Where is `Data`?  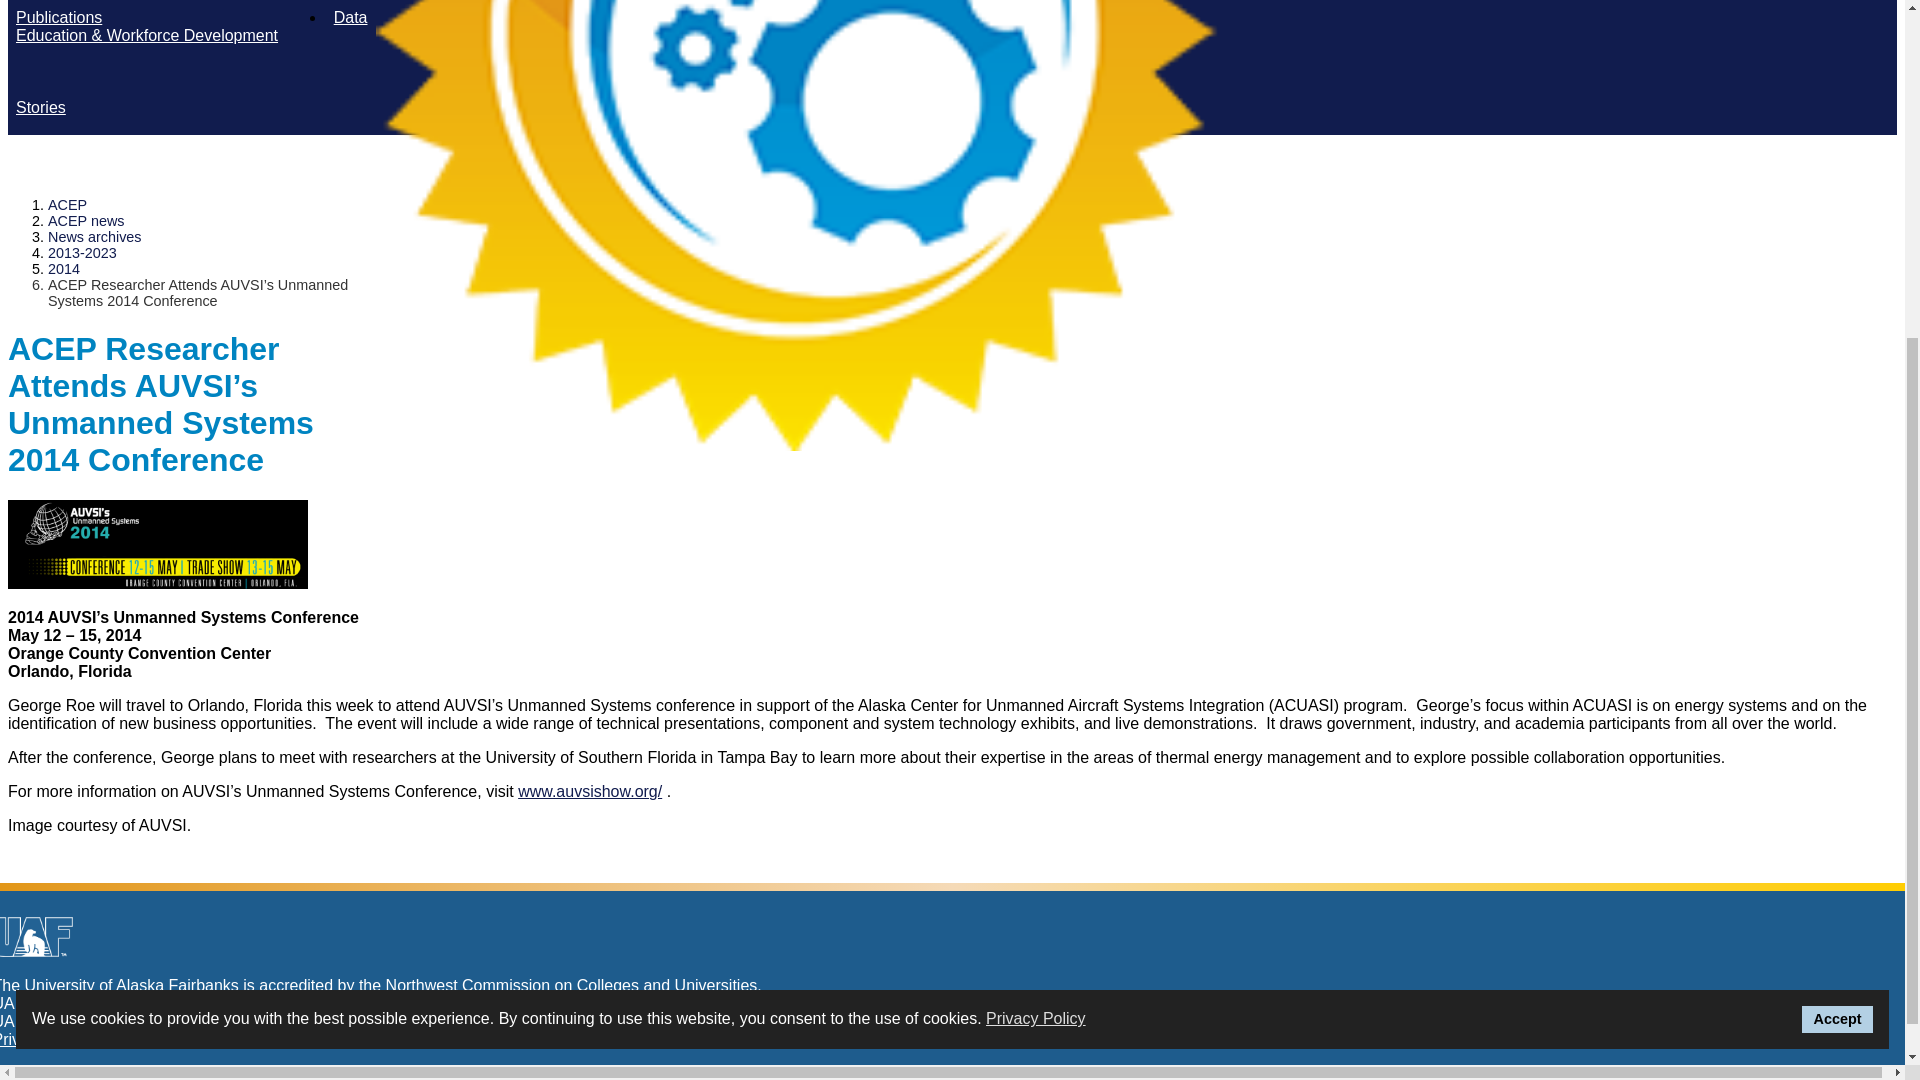
Data is located at coordinates (351, 20).